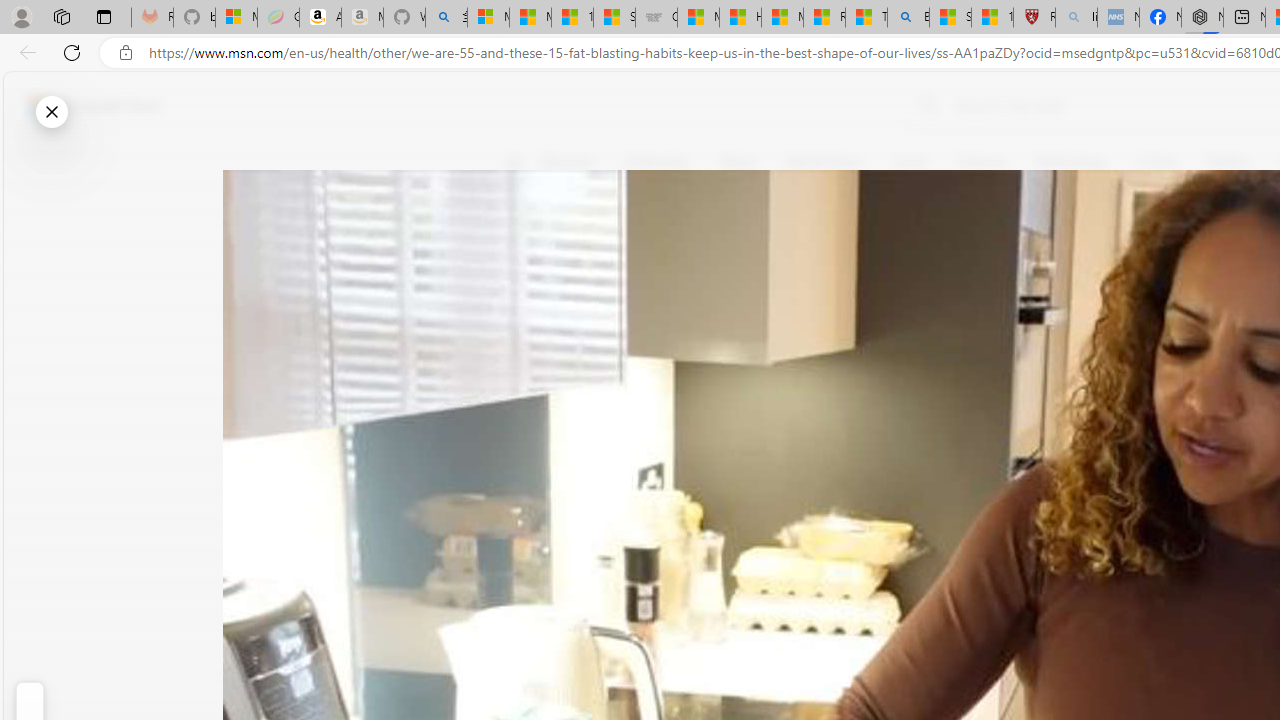 This screenshot has height=720, width=1280. I want to click on Robert H. Shmerling, MD - Harvard Health, so click(1034, 18).